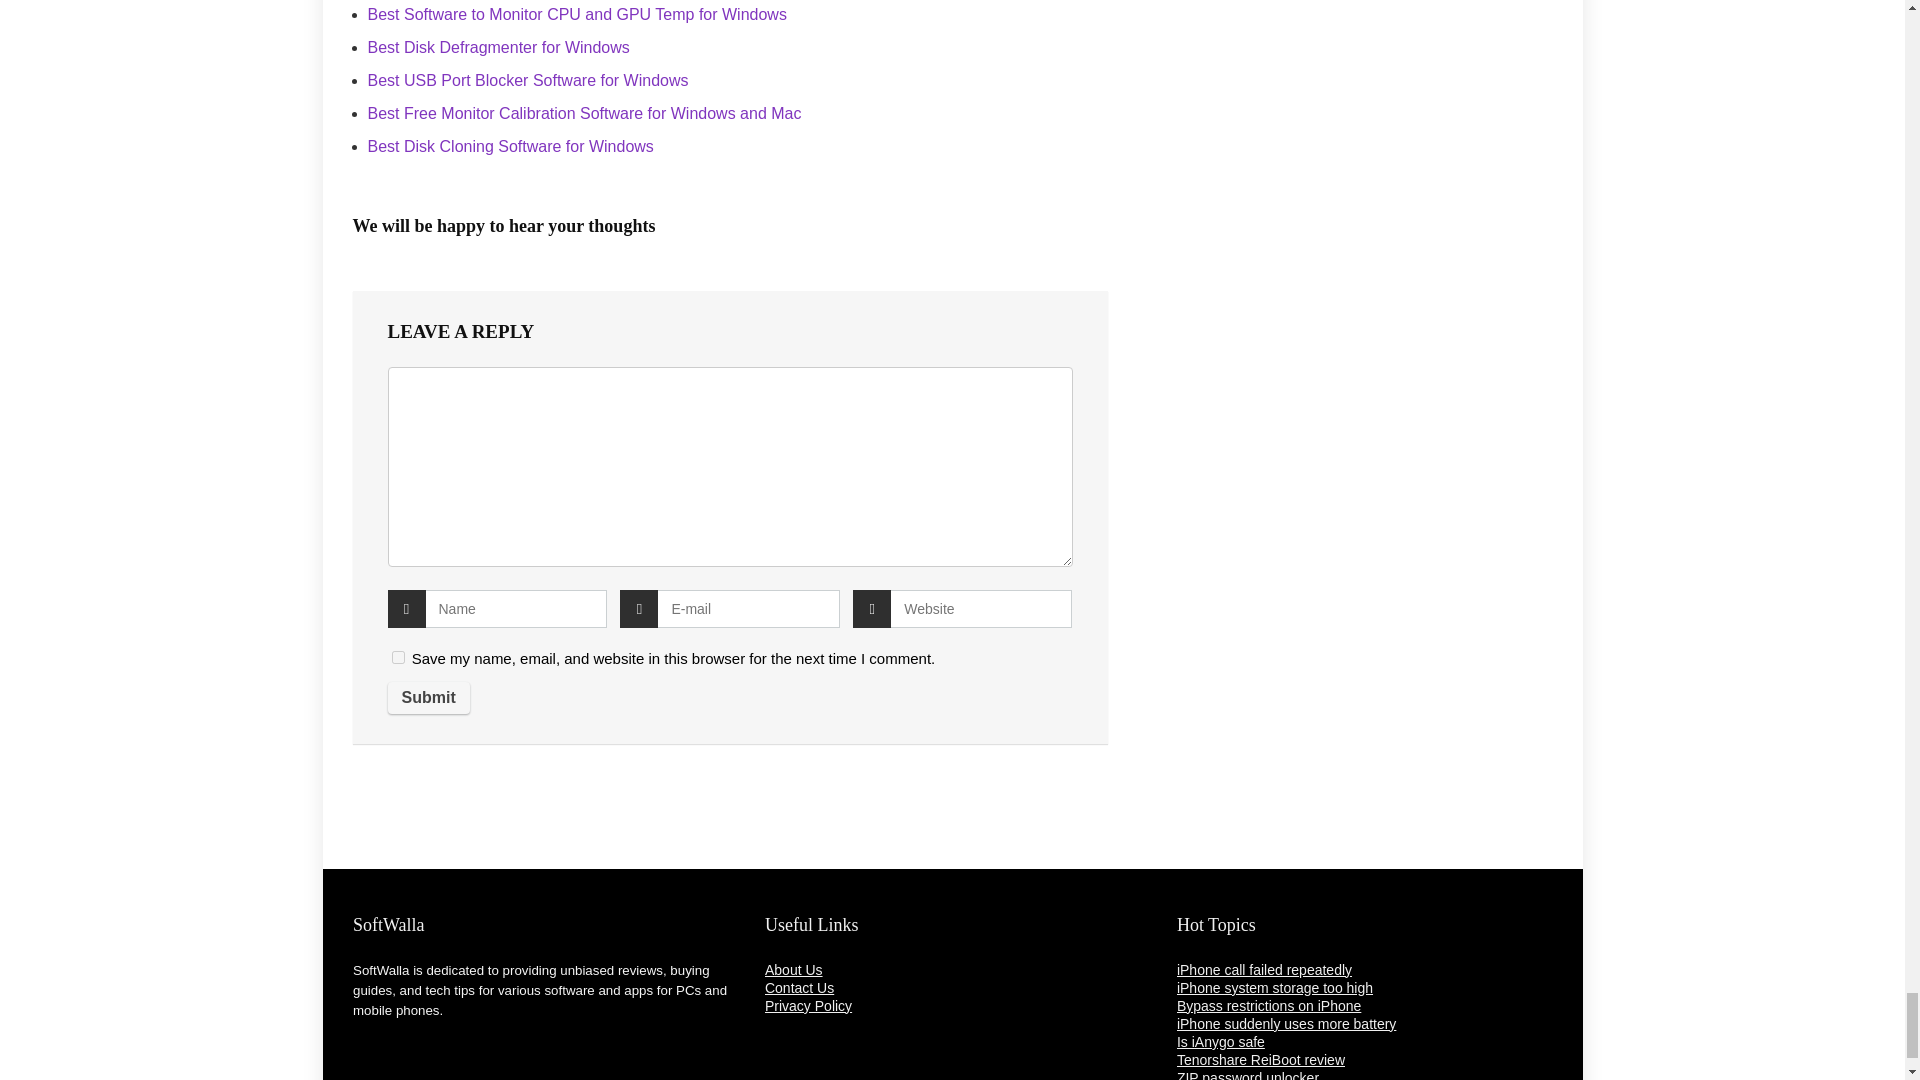 This screenshot has width=1920, height=1080. What do you see at coordinates (528, 80) in the screenshot?
I see `Best USB Port Blocker Software for Windows` at bounding box center [528, 80].